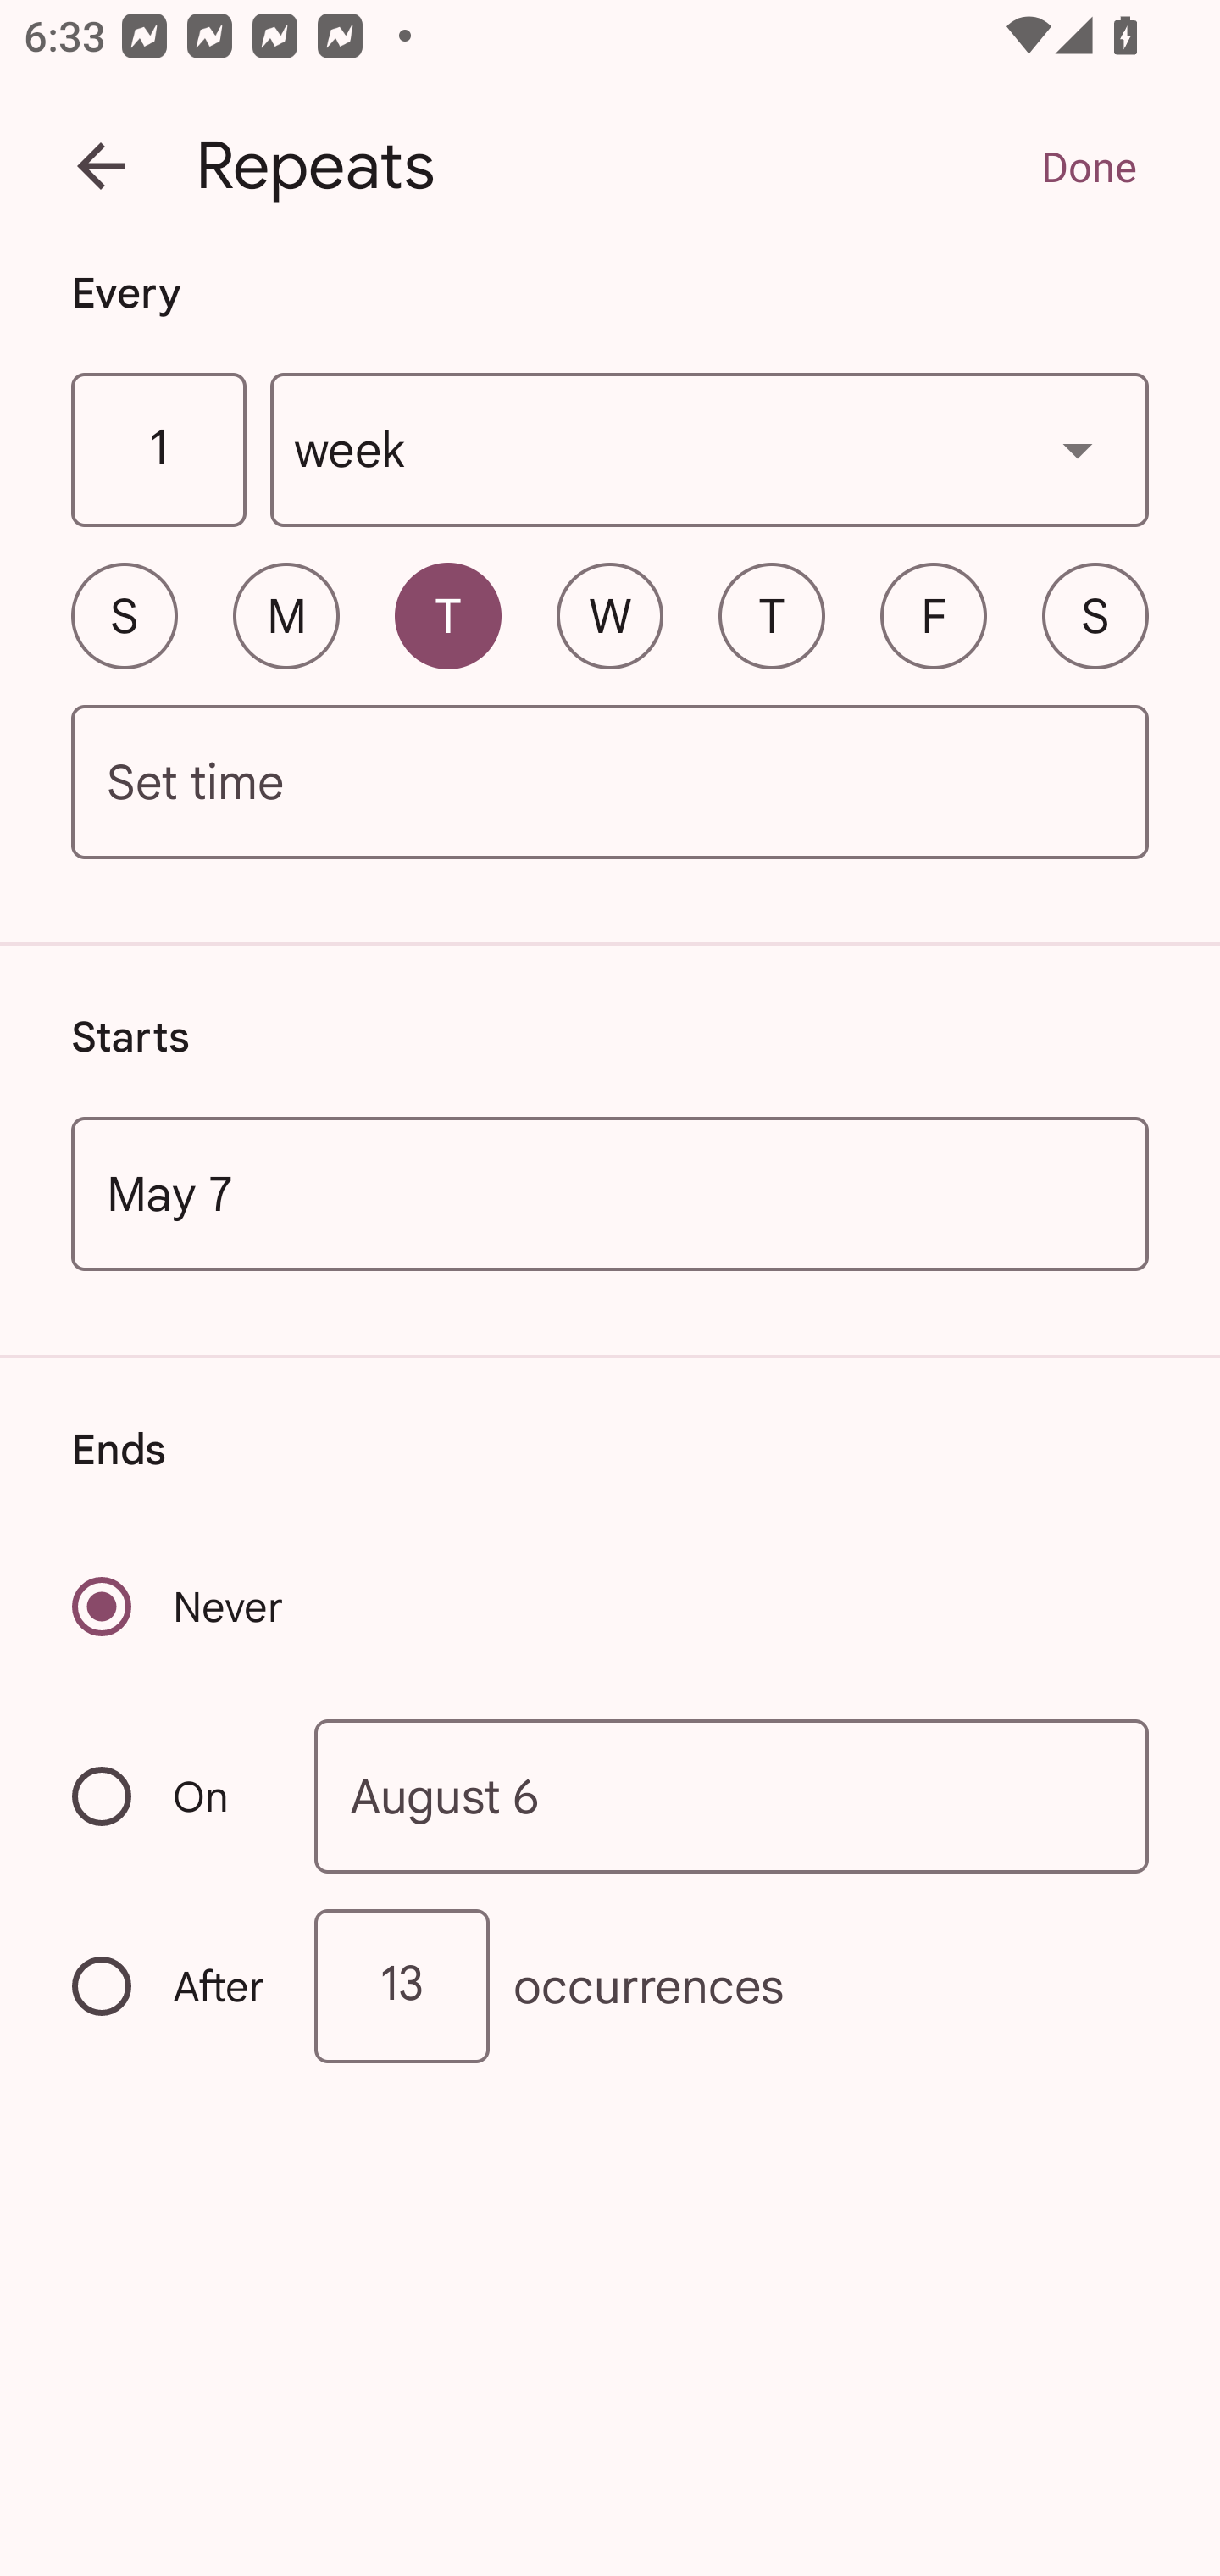 This screenshot has width=1220, height=2576. I want to click on F Friday, so click(934, 615).